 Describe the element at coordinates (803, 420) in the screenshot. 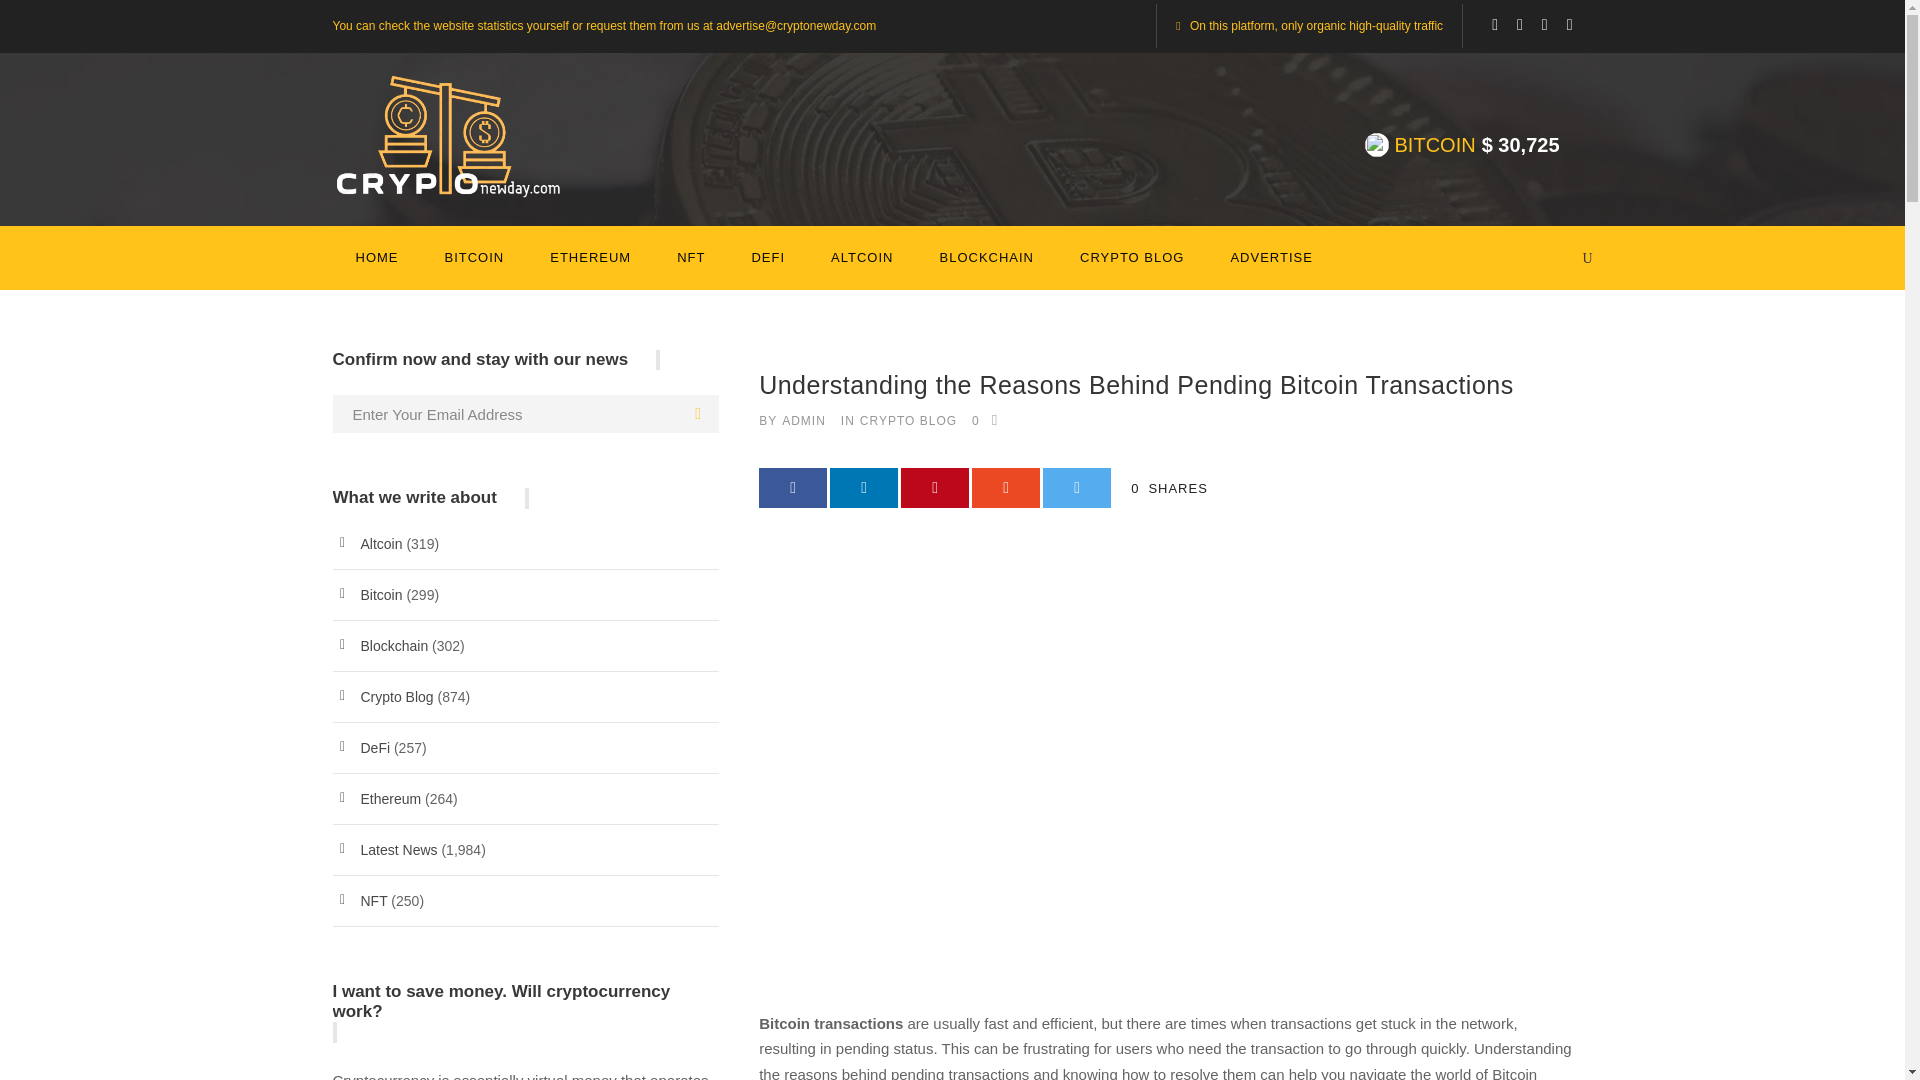

I see `Posts by admin` at that location.